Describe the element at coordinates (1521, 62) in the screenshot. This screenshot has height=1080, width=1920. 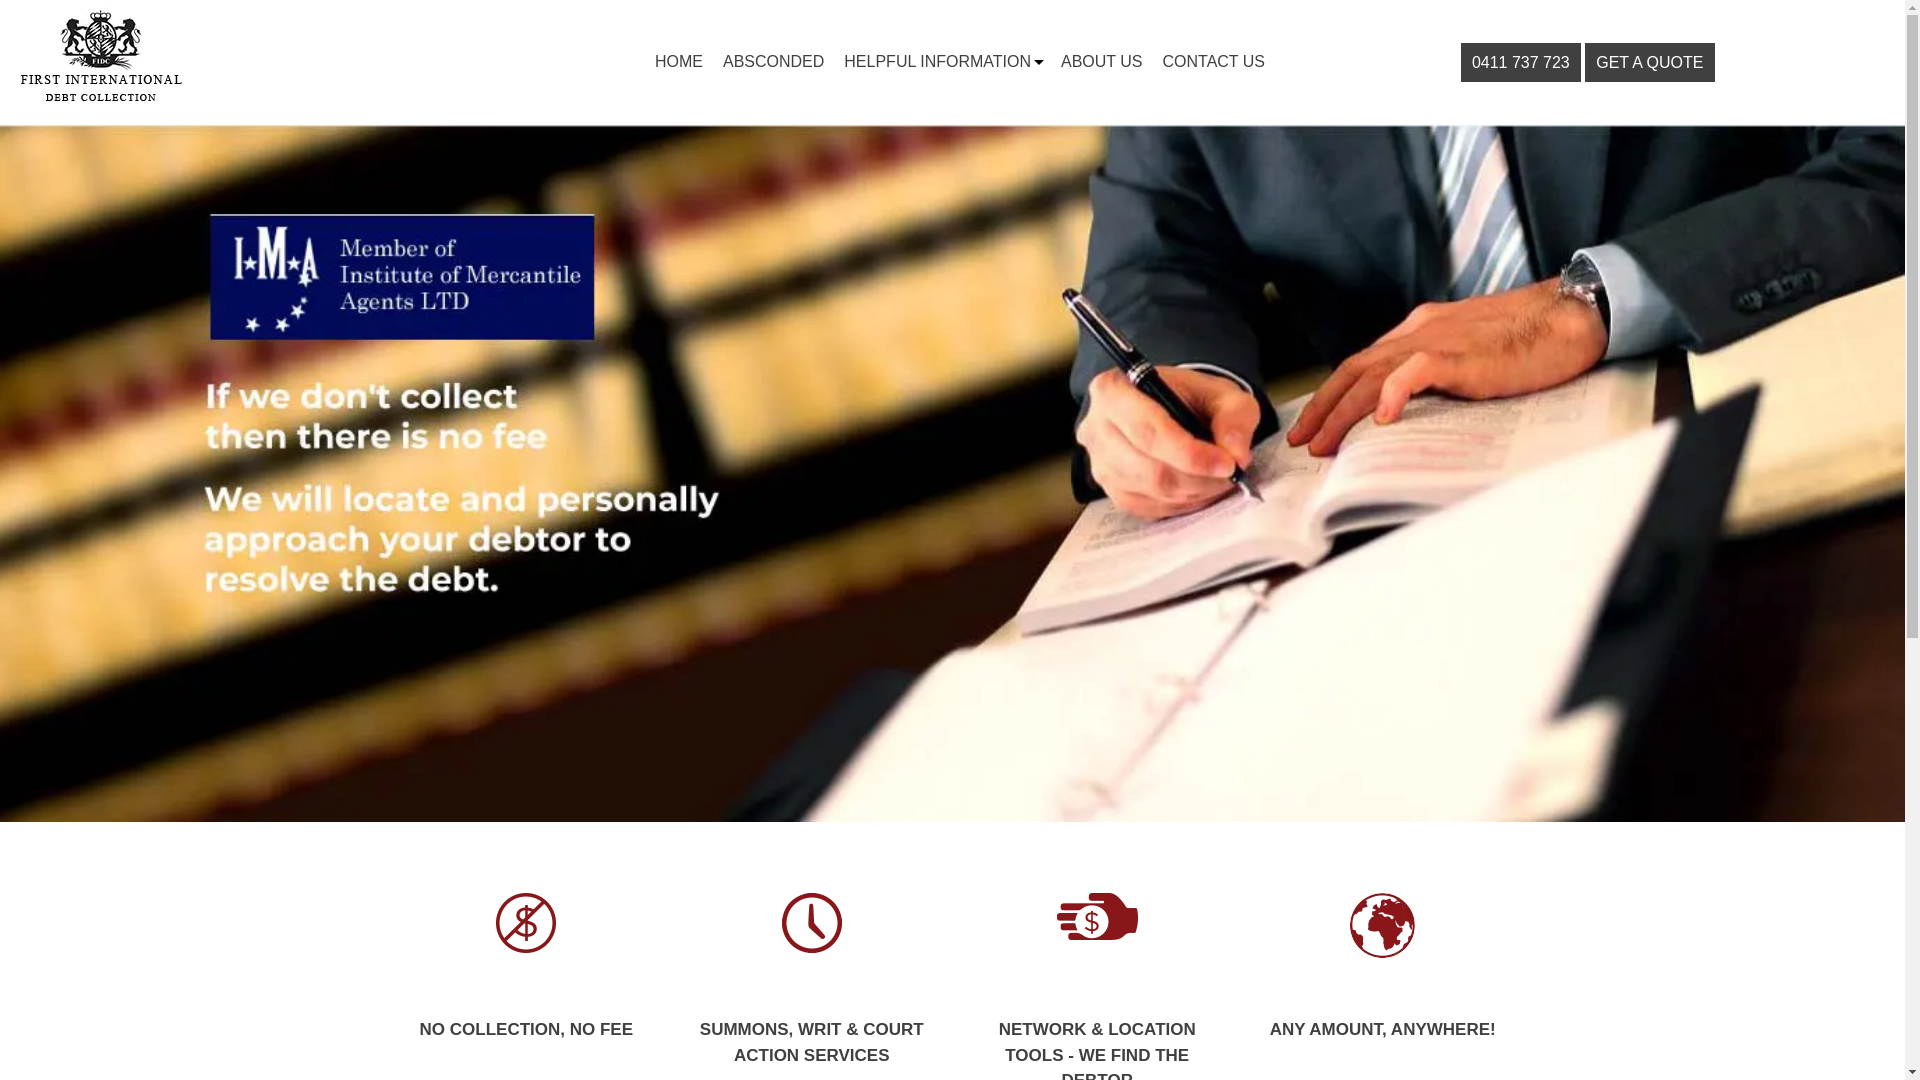
I see `0411 737 723` at that location.